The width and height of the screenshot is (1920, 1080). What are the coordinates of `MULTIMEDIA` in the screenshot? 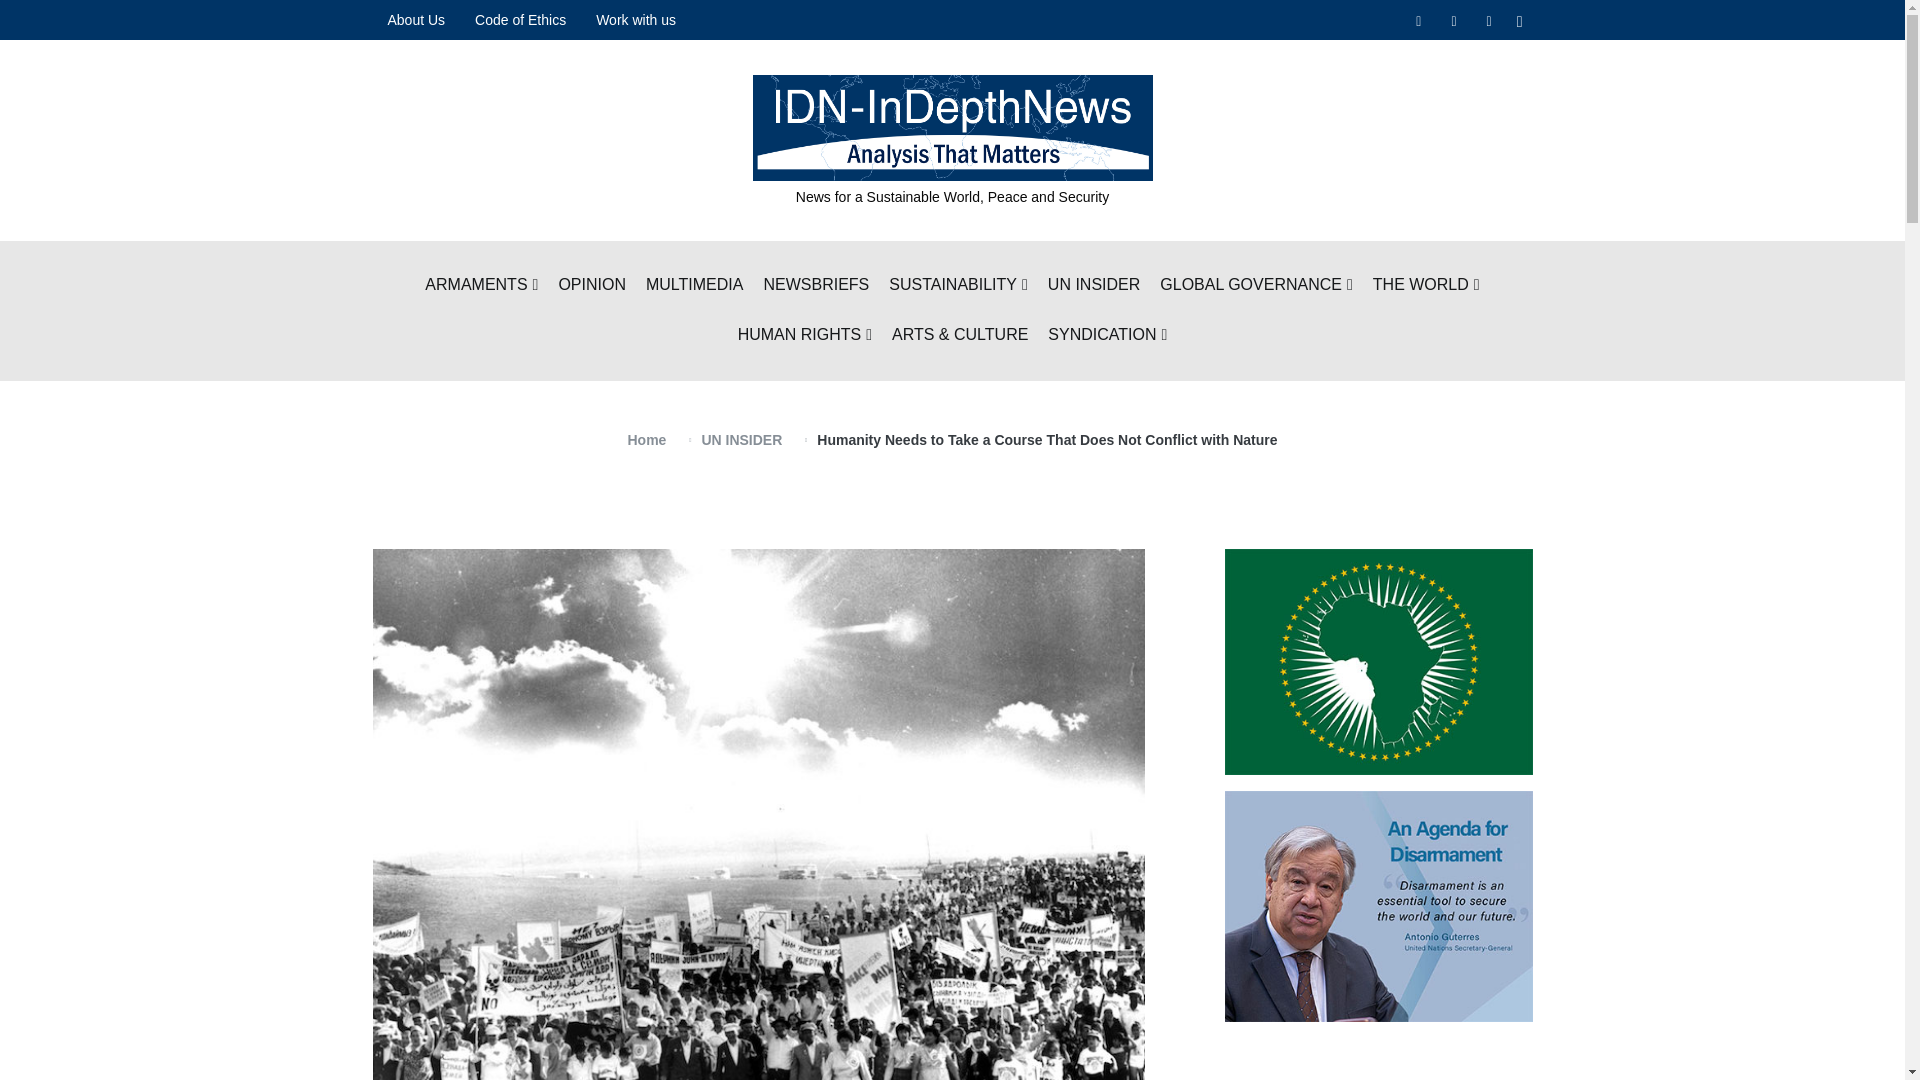 It's located at (694, 286).